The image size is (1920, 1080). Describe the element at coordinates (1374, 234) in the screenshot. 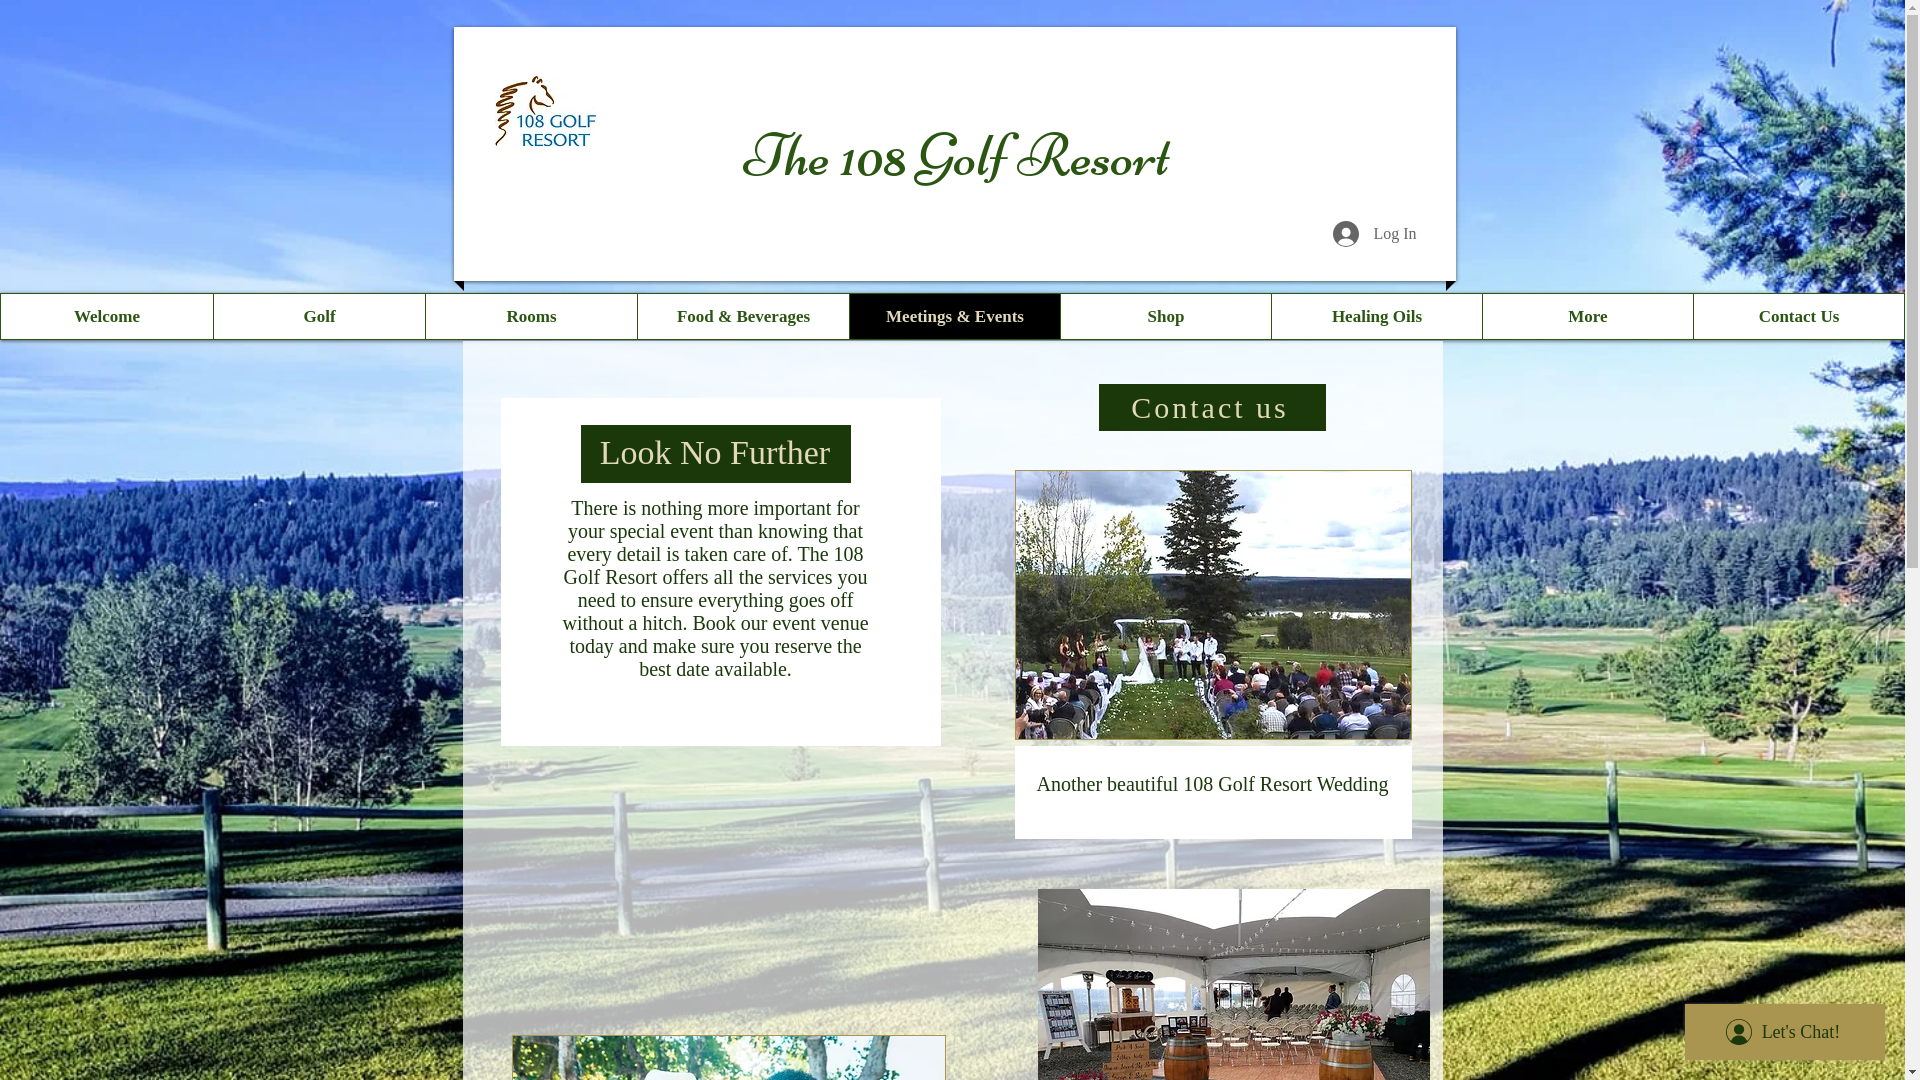

I see `Log In` at that location.